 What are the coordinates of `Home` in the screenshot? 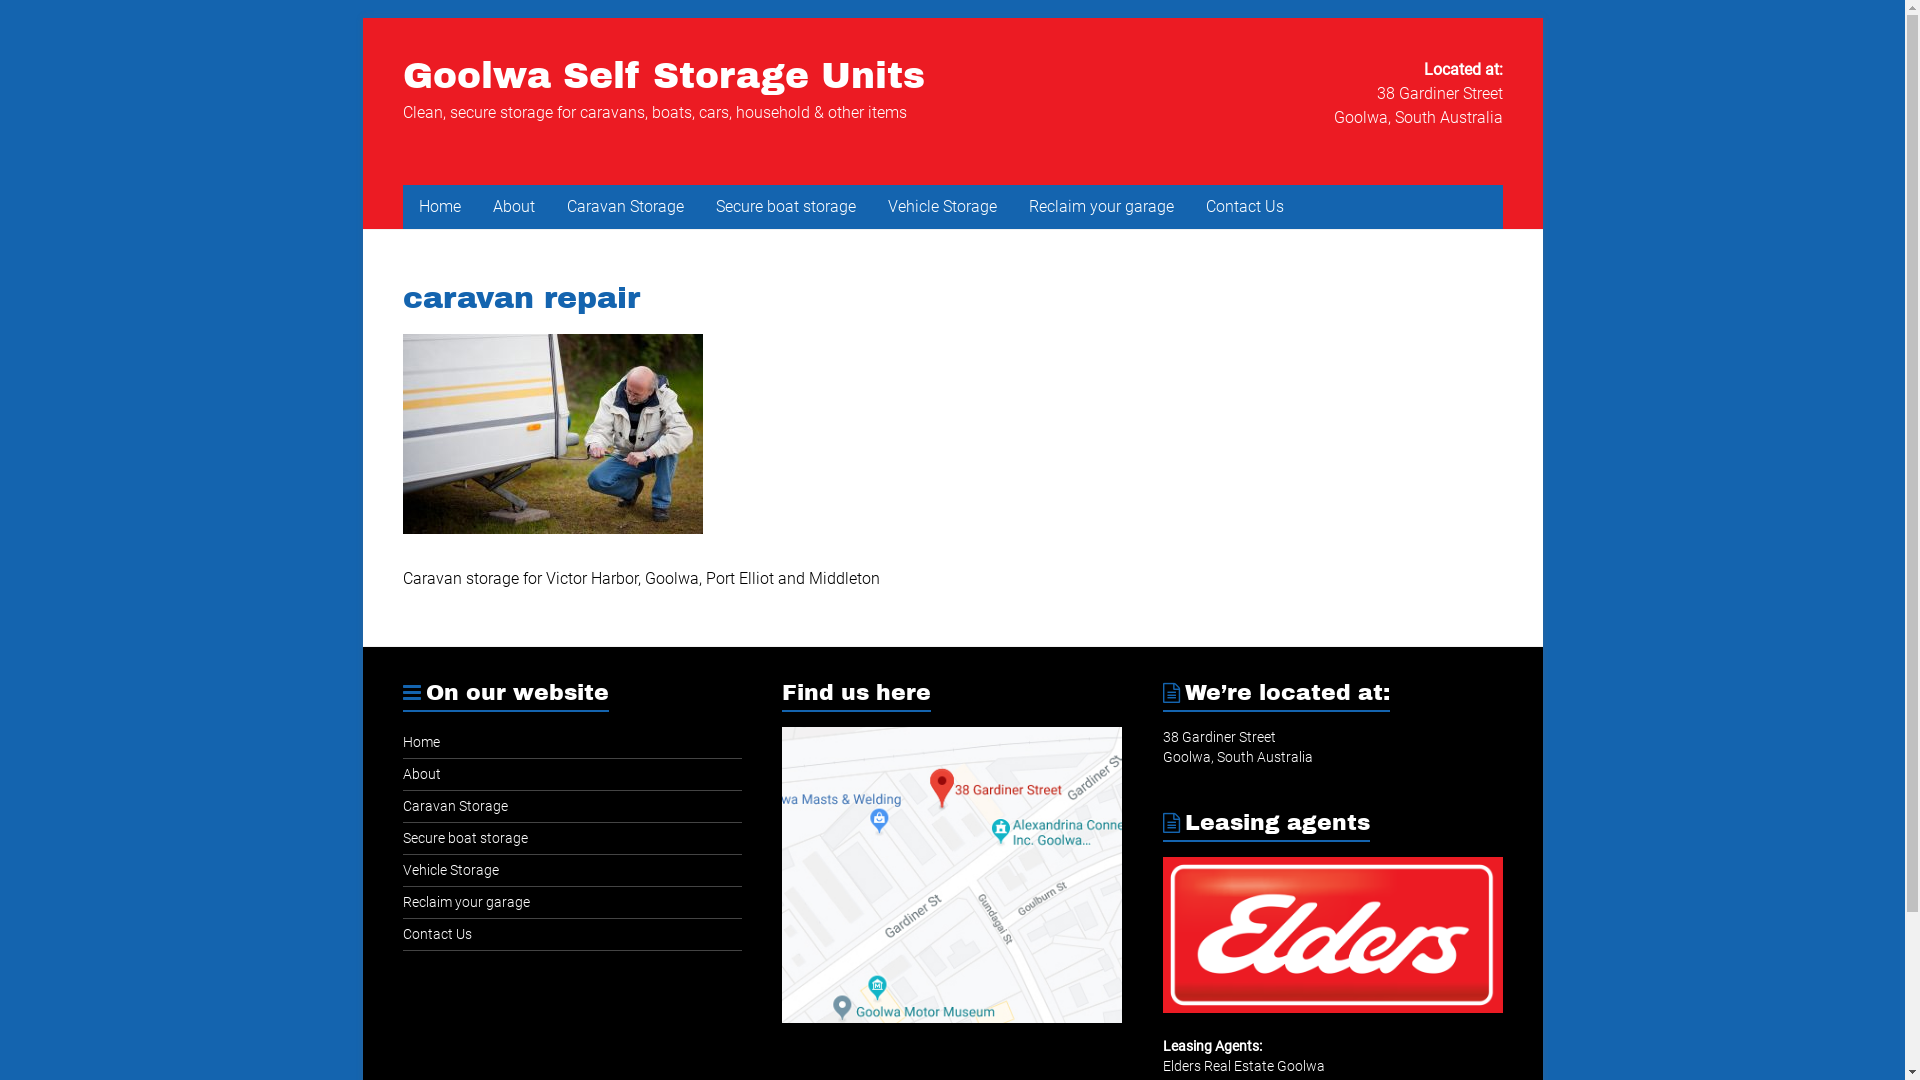 It's located at (439, 207).